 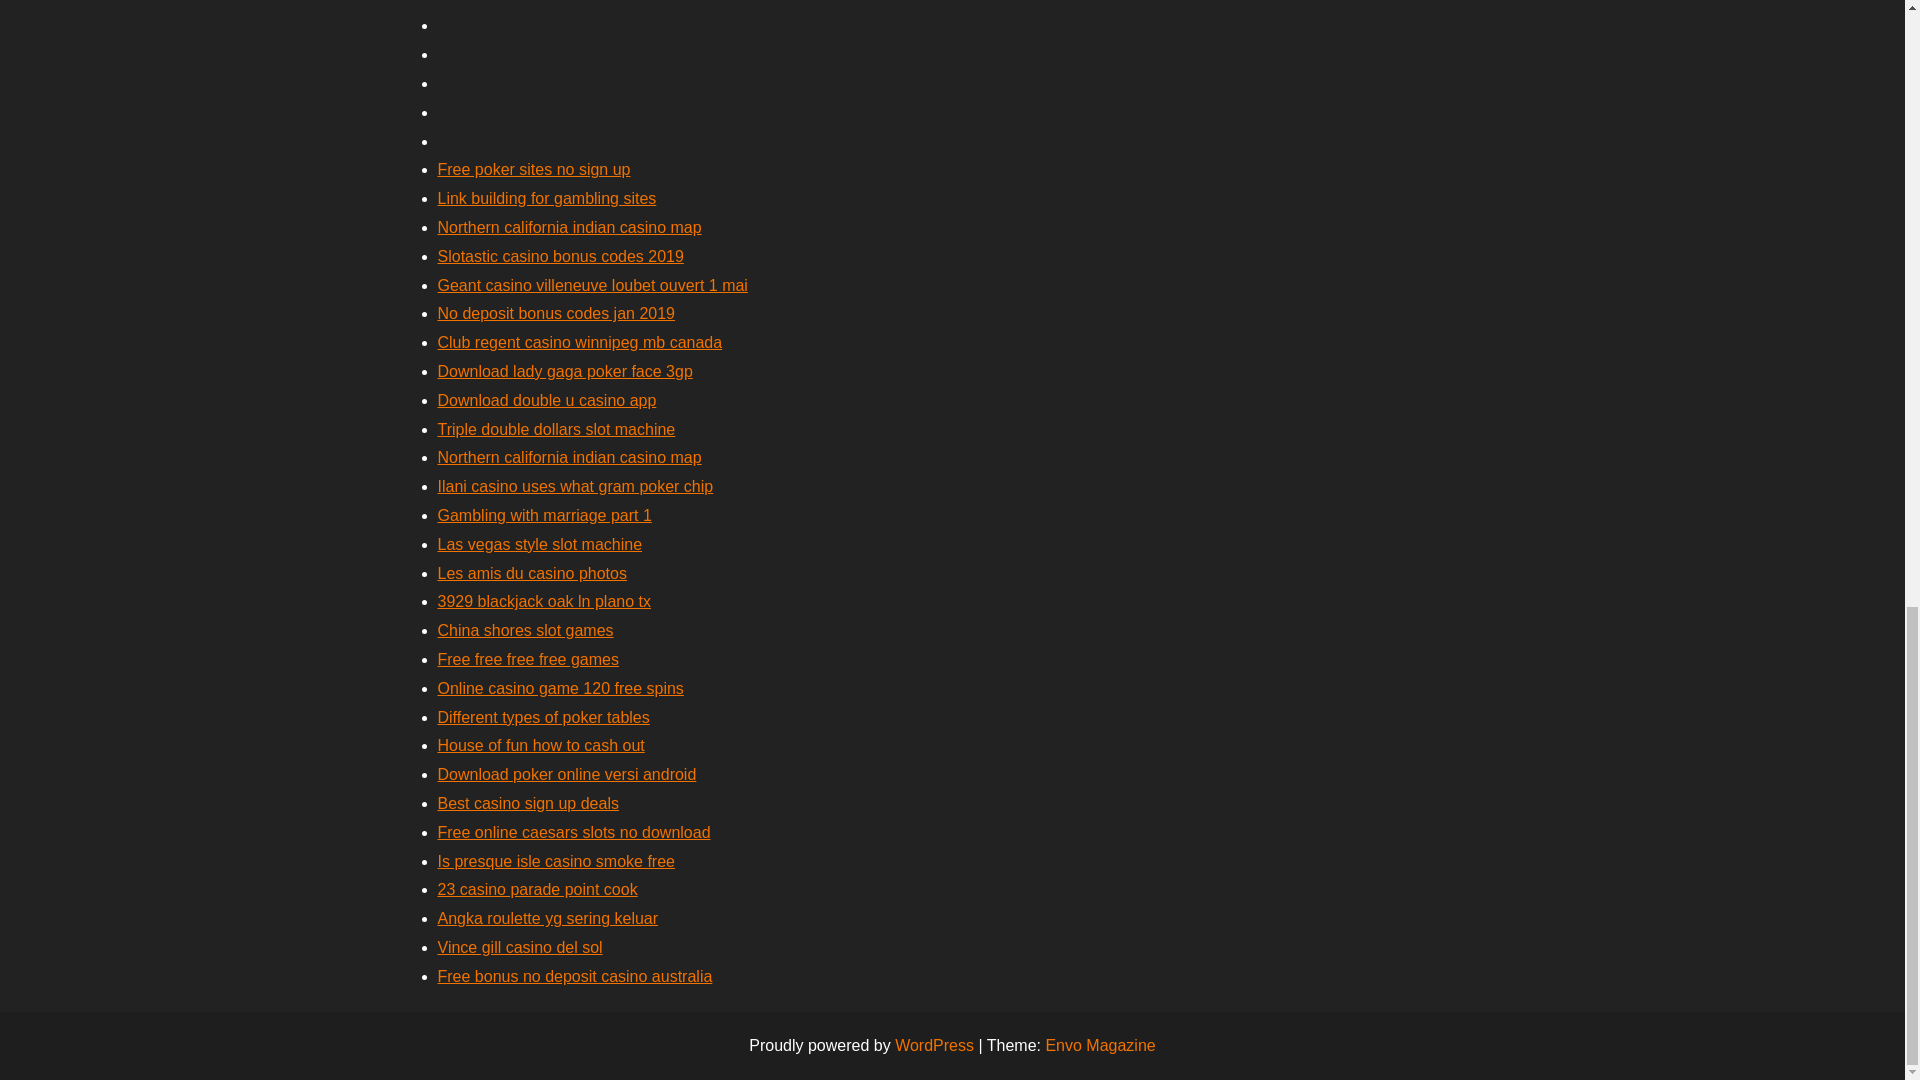 What do you see at coordinates (528, 660) in the screenshot?
I see `Free free free free games` at bounding box center [528, 660].